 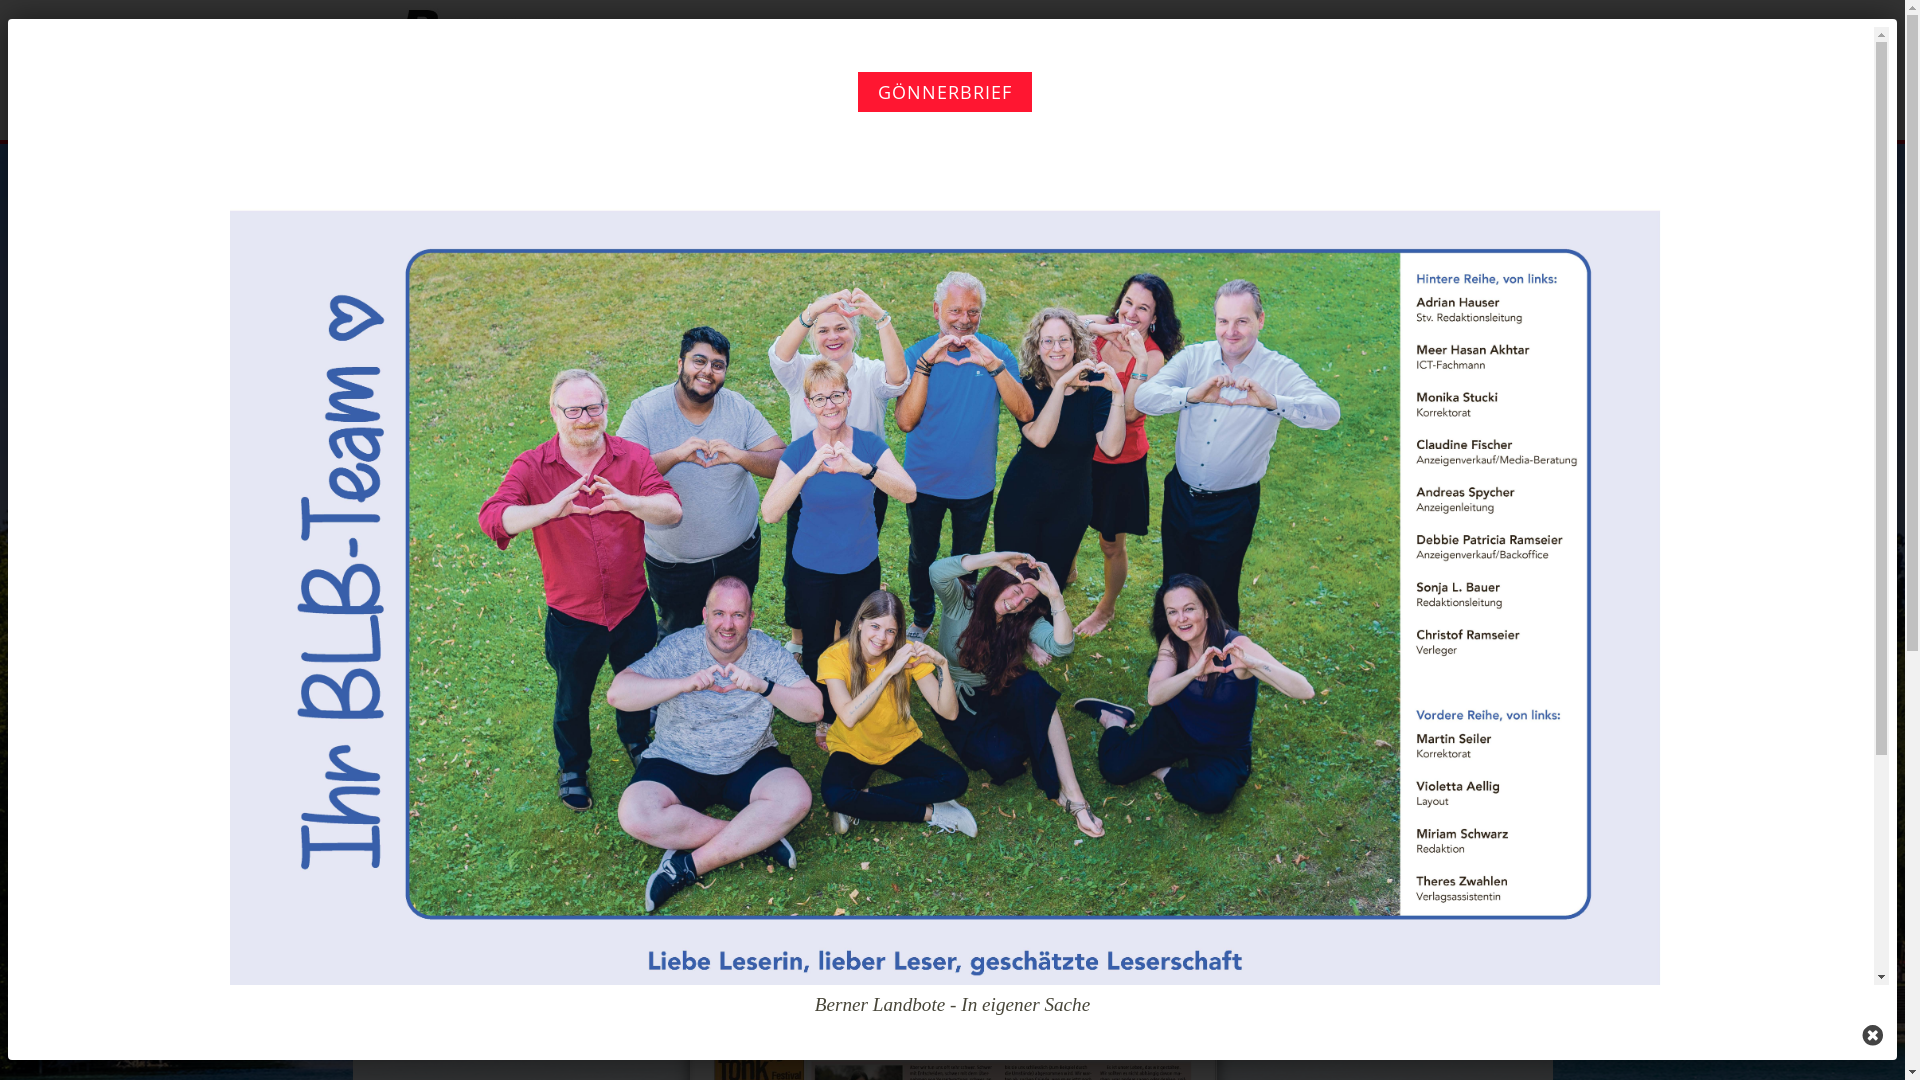 What do you see at coordinates (954, 67) in the screenshot?
I see `E-Paper` at bounding box center [954, 67].